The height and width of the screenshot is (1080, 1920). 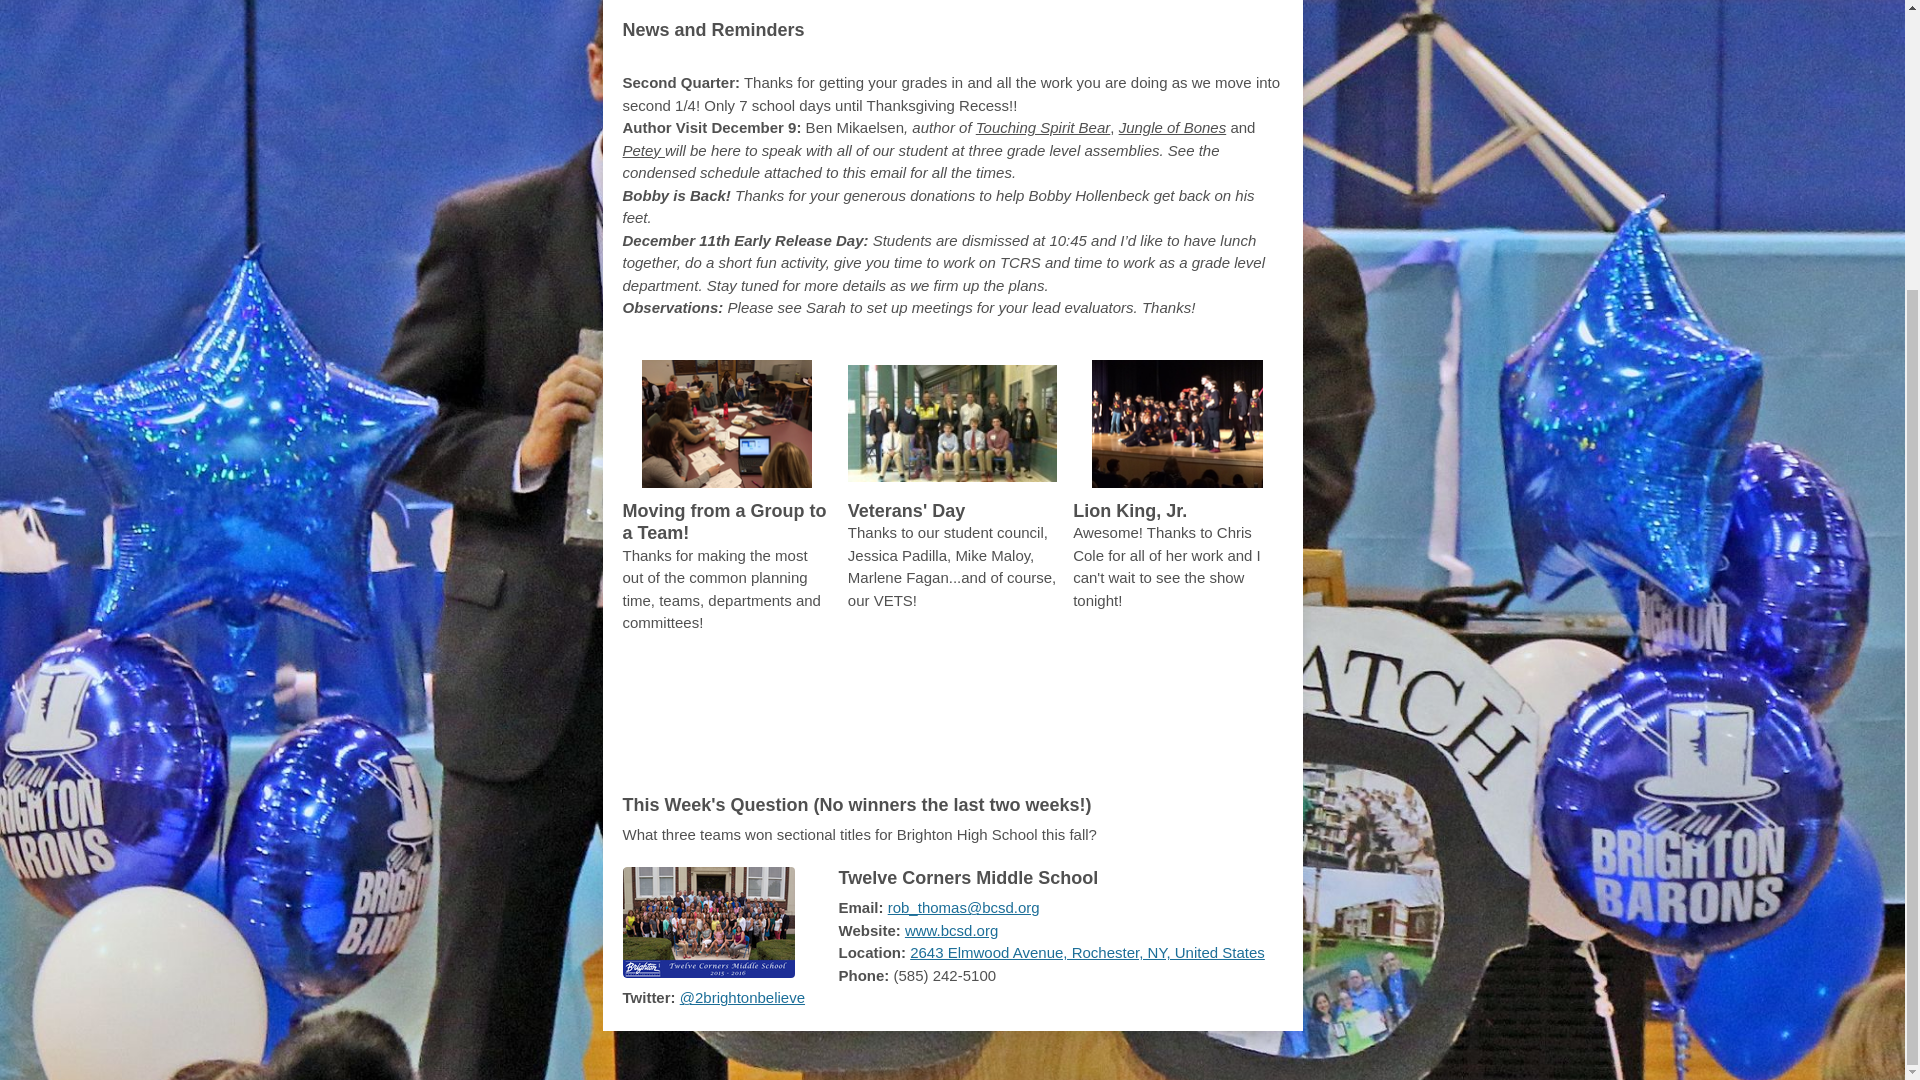 I want to click on K-12, so click(x=1204, y=722).